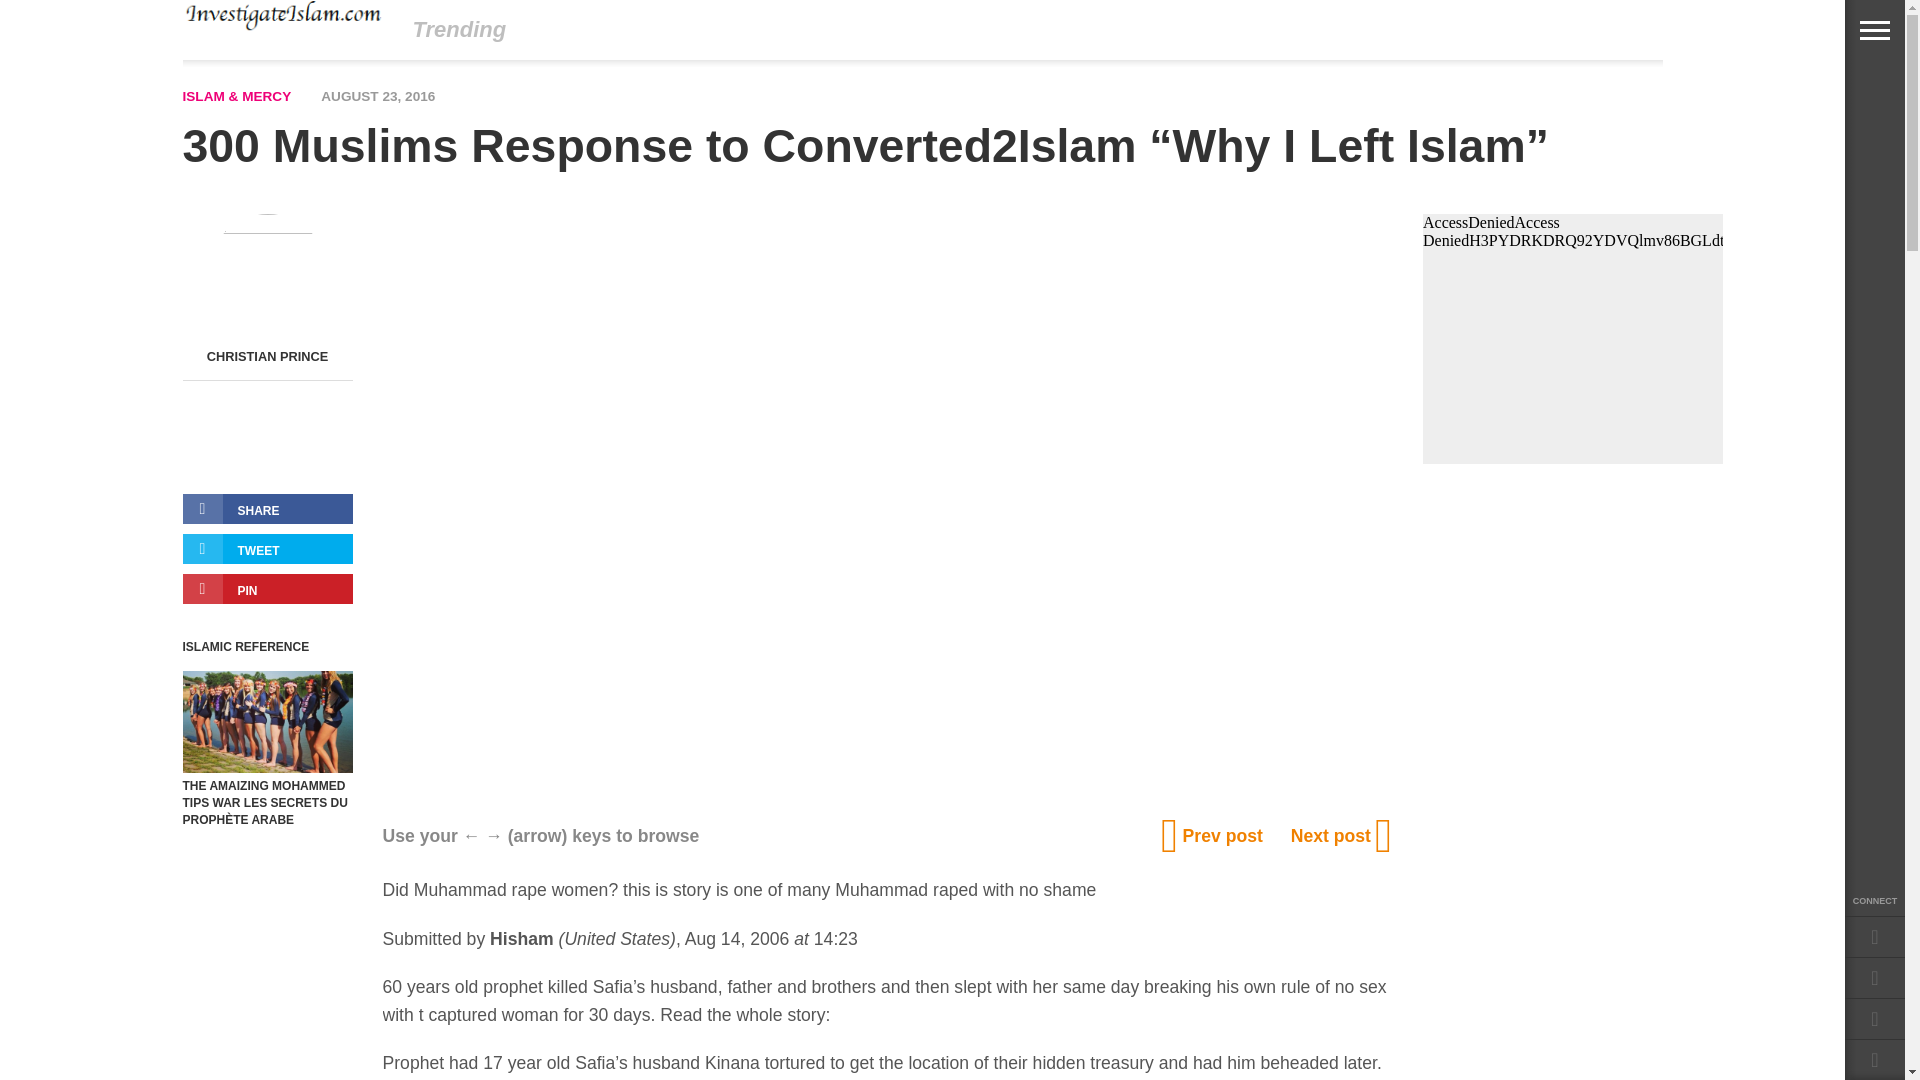 This screenshot has width=1920, height=1080. Describe the element at coordinates (268, 356) in the screenshot. I see `Posts by Christian Prince` at that location.